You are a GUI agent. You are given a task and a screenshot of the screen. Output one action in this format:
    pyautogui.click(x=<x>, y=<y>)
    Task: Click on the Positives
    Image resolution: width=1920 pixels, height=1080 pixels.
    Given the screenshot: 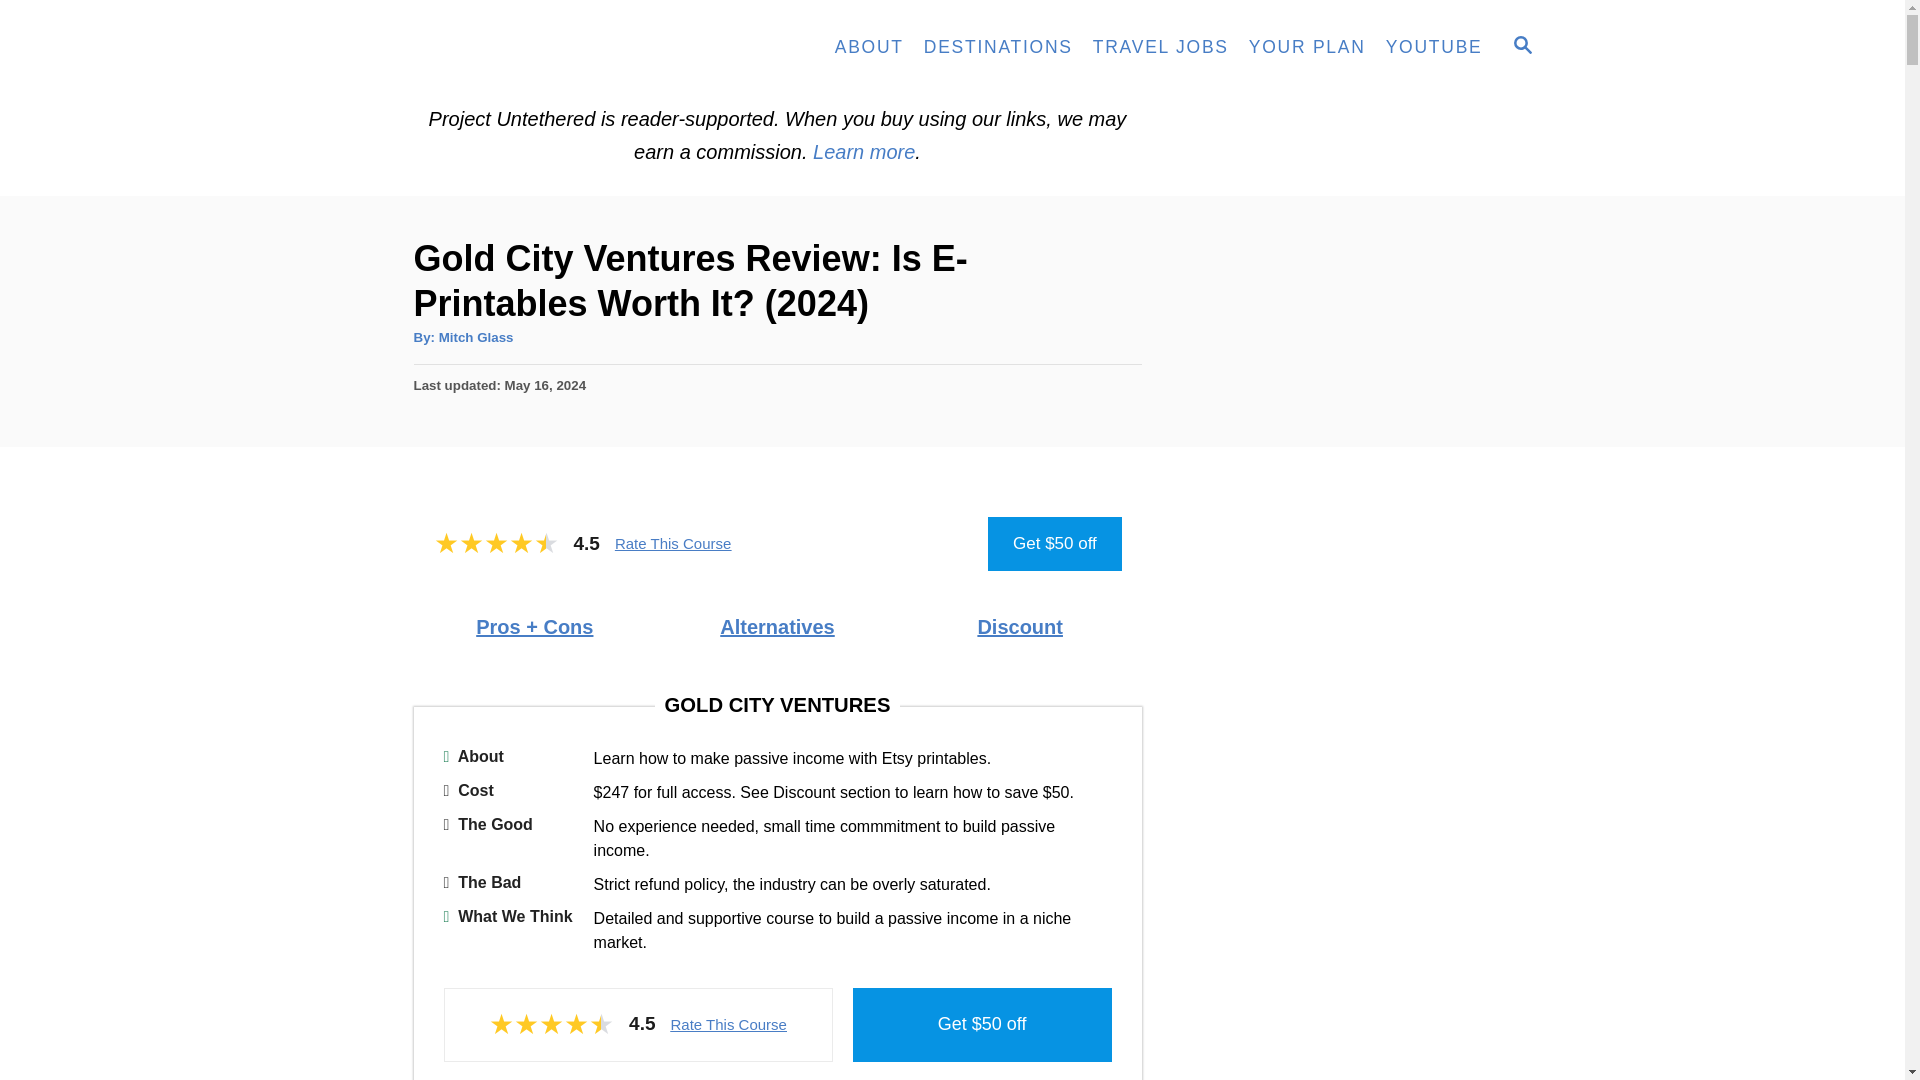 What is the action you would take?
    pyautogui.click(x=511, y=839)
    